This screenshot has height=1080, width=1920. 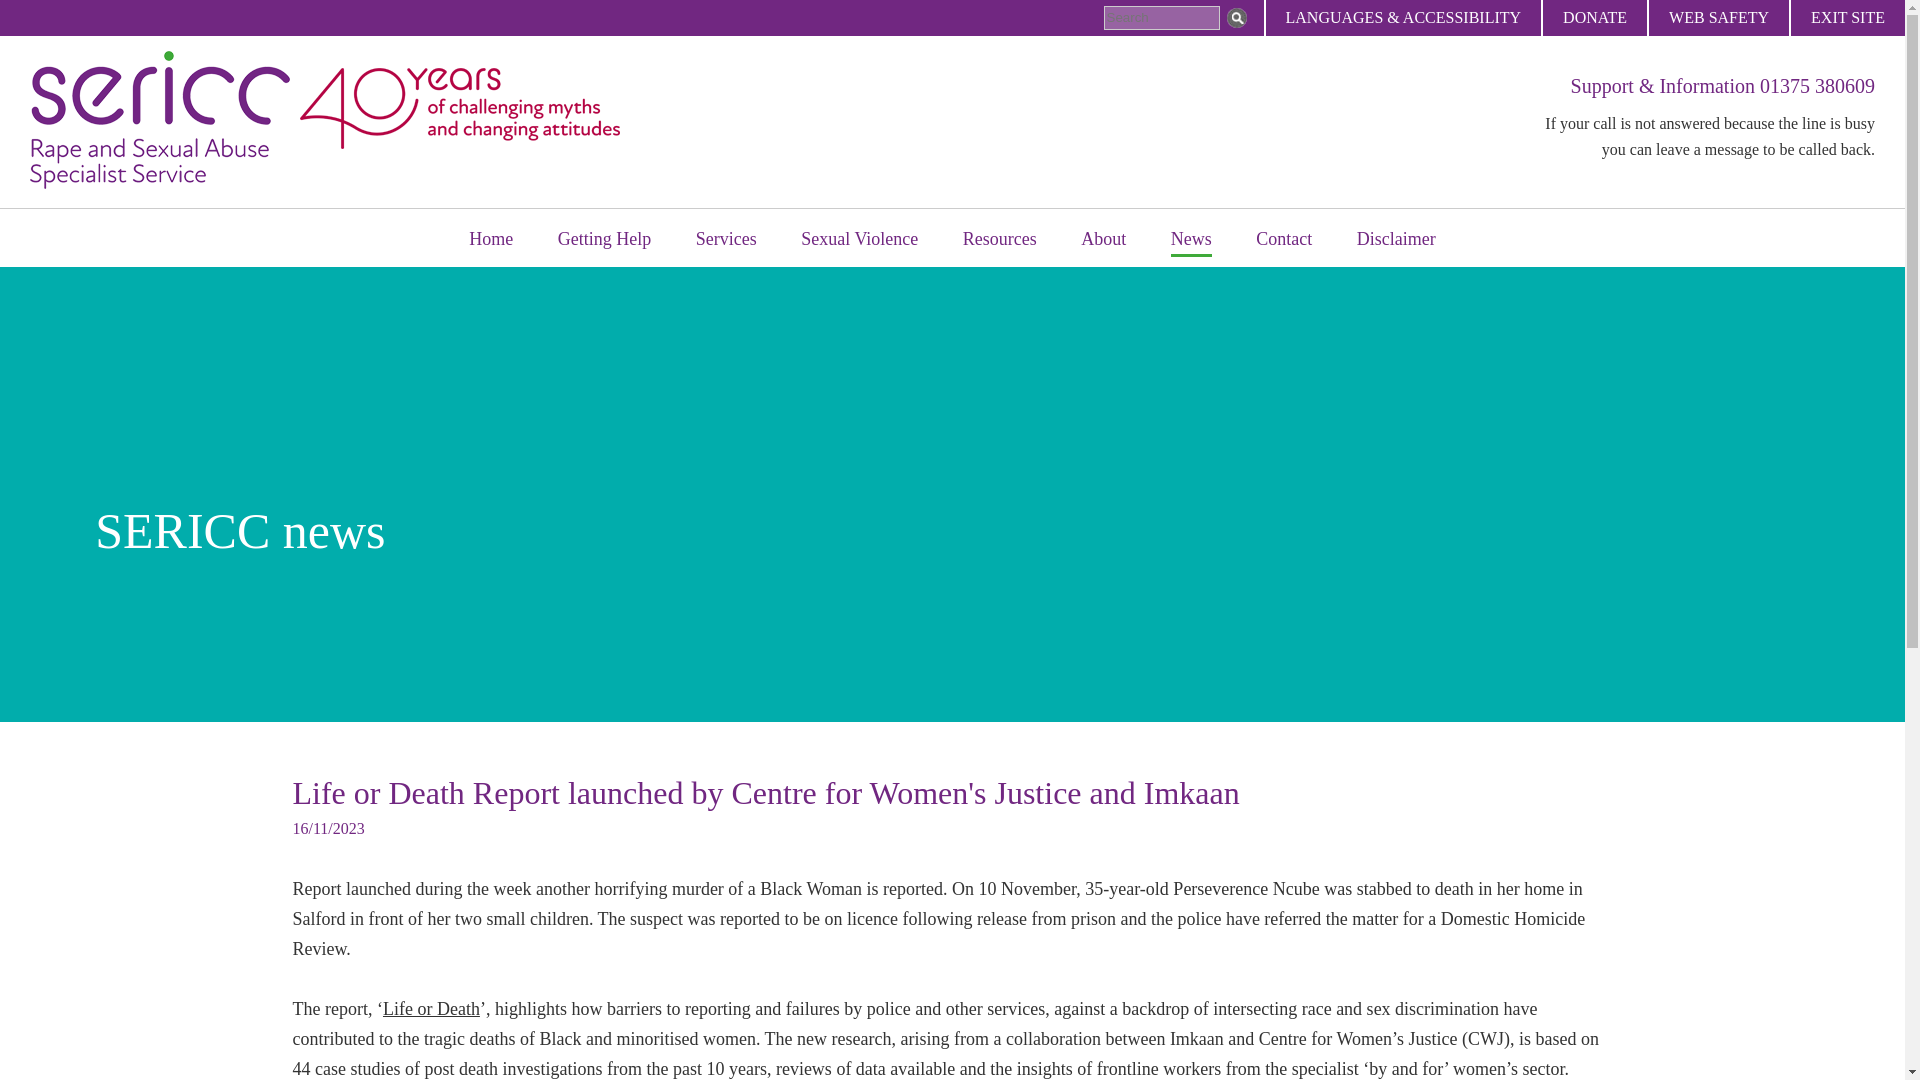 What do you see at coordinates (1102, 240) in the screenshot?
I see `About` at bounding box center [1102, 240].